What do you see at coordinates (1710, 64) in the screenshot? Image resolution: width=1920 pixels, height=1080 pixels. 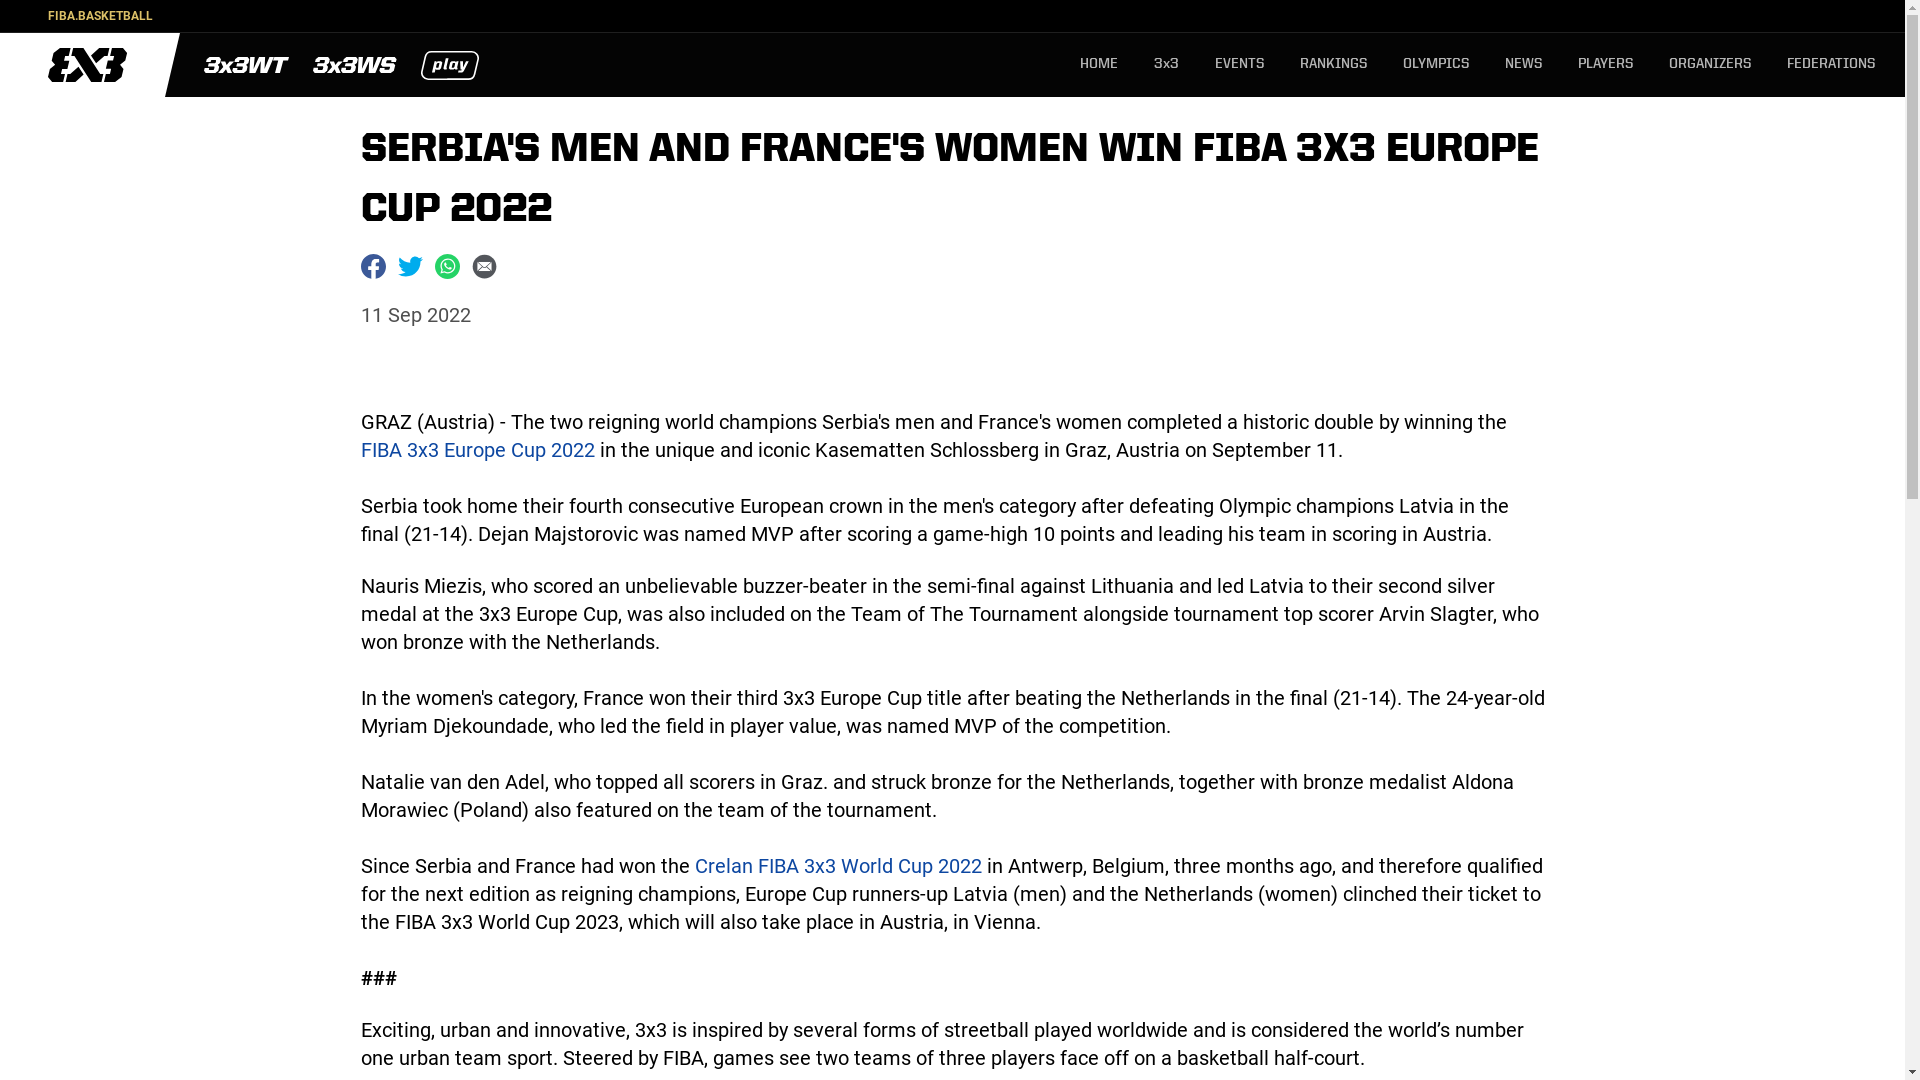 I see `ORGANIZERS` at bounding box center [1710, 64].